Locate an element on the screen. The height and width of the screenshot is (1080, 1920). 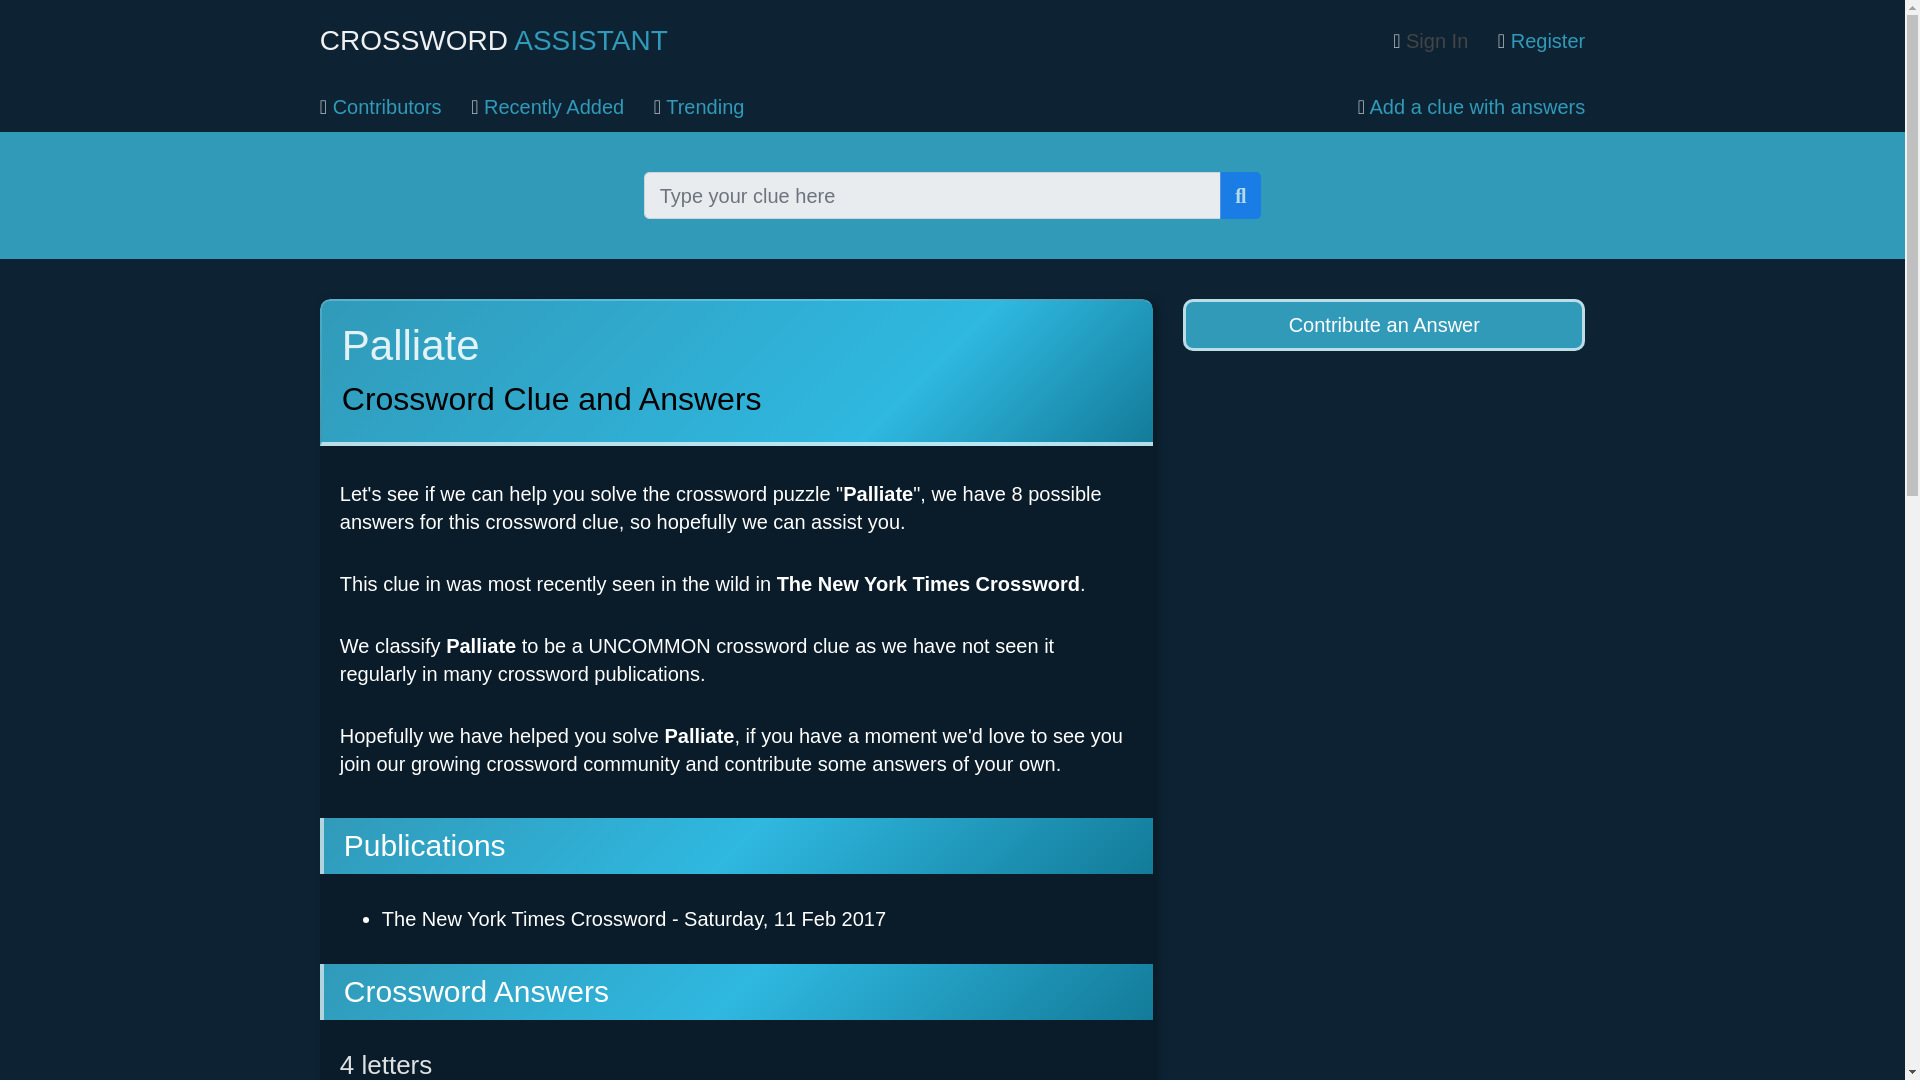
Palliate is located at coordinates (736, 372).